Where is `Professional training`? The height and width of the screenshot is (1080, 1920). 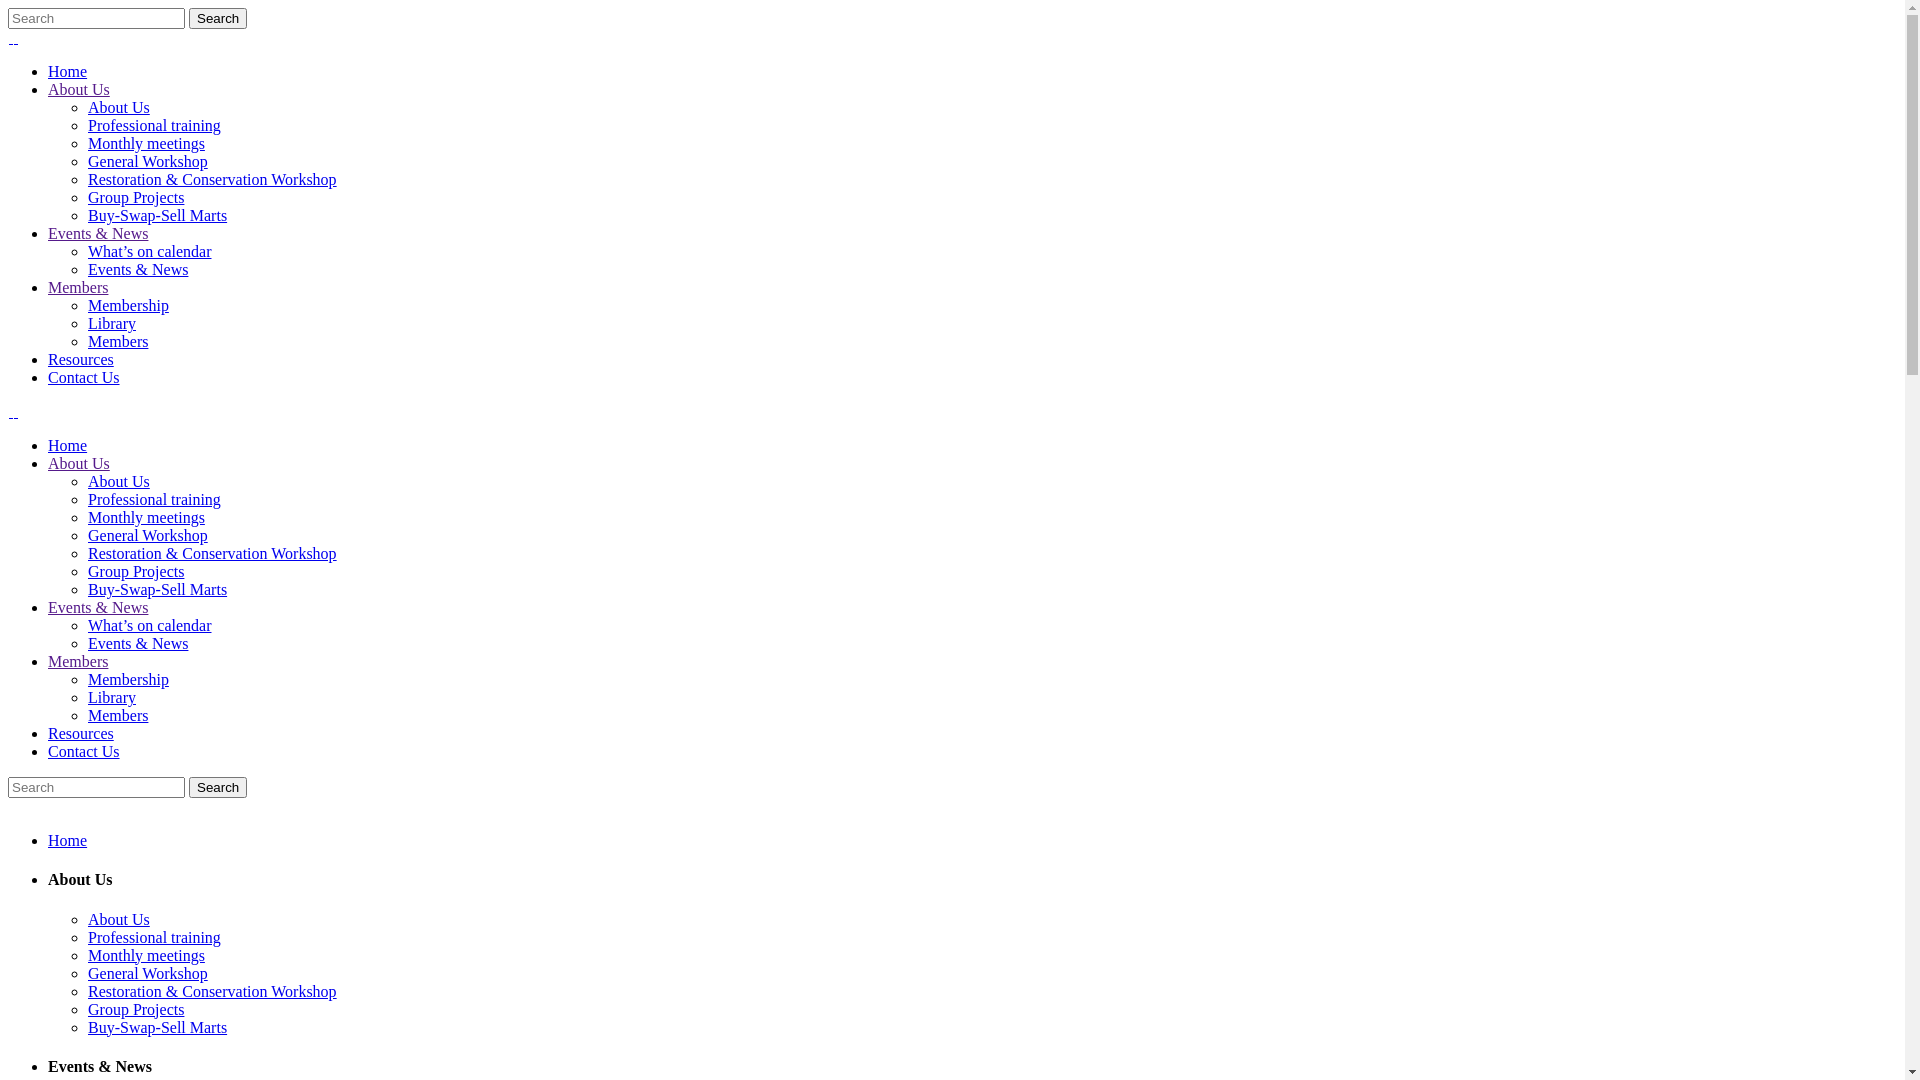 Professional training is located at coordinates (154, 126).